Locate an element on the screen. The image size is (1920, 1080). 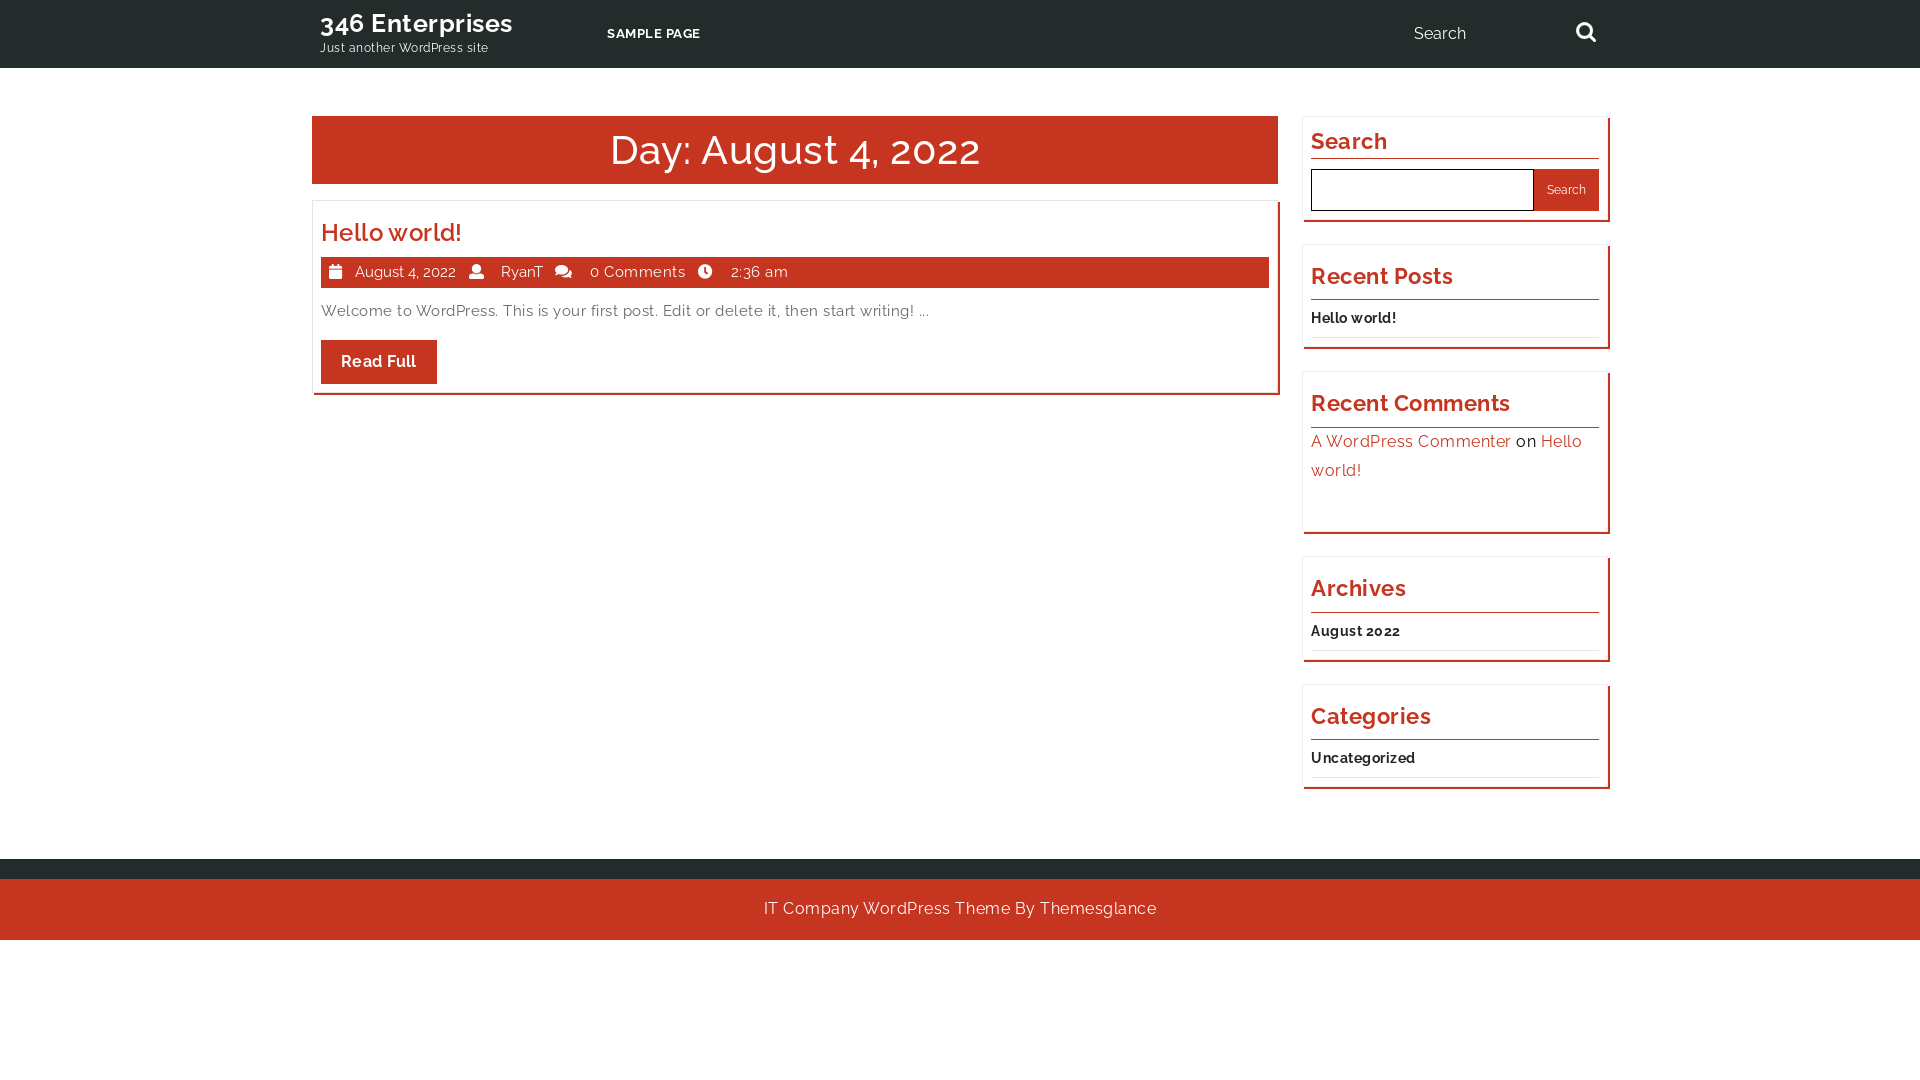
Hello world!
Hello world! is located at coordinates (392, 232).